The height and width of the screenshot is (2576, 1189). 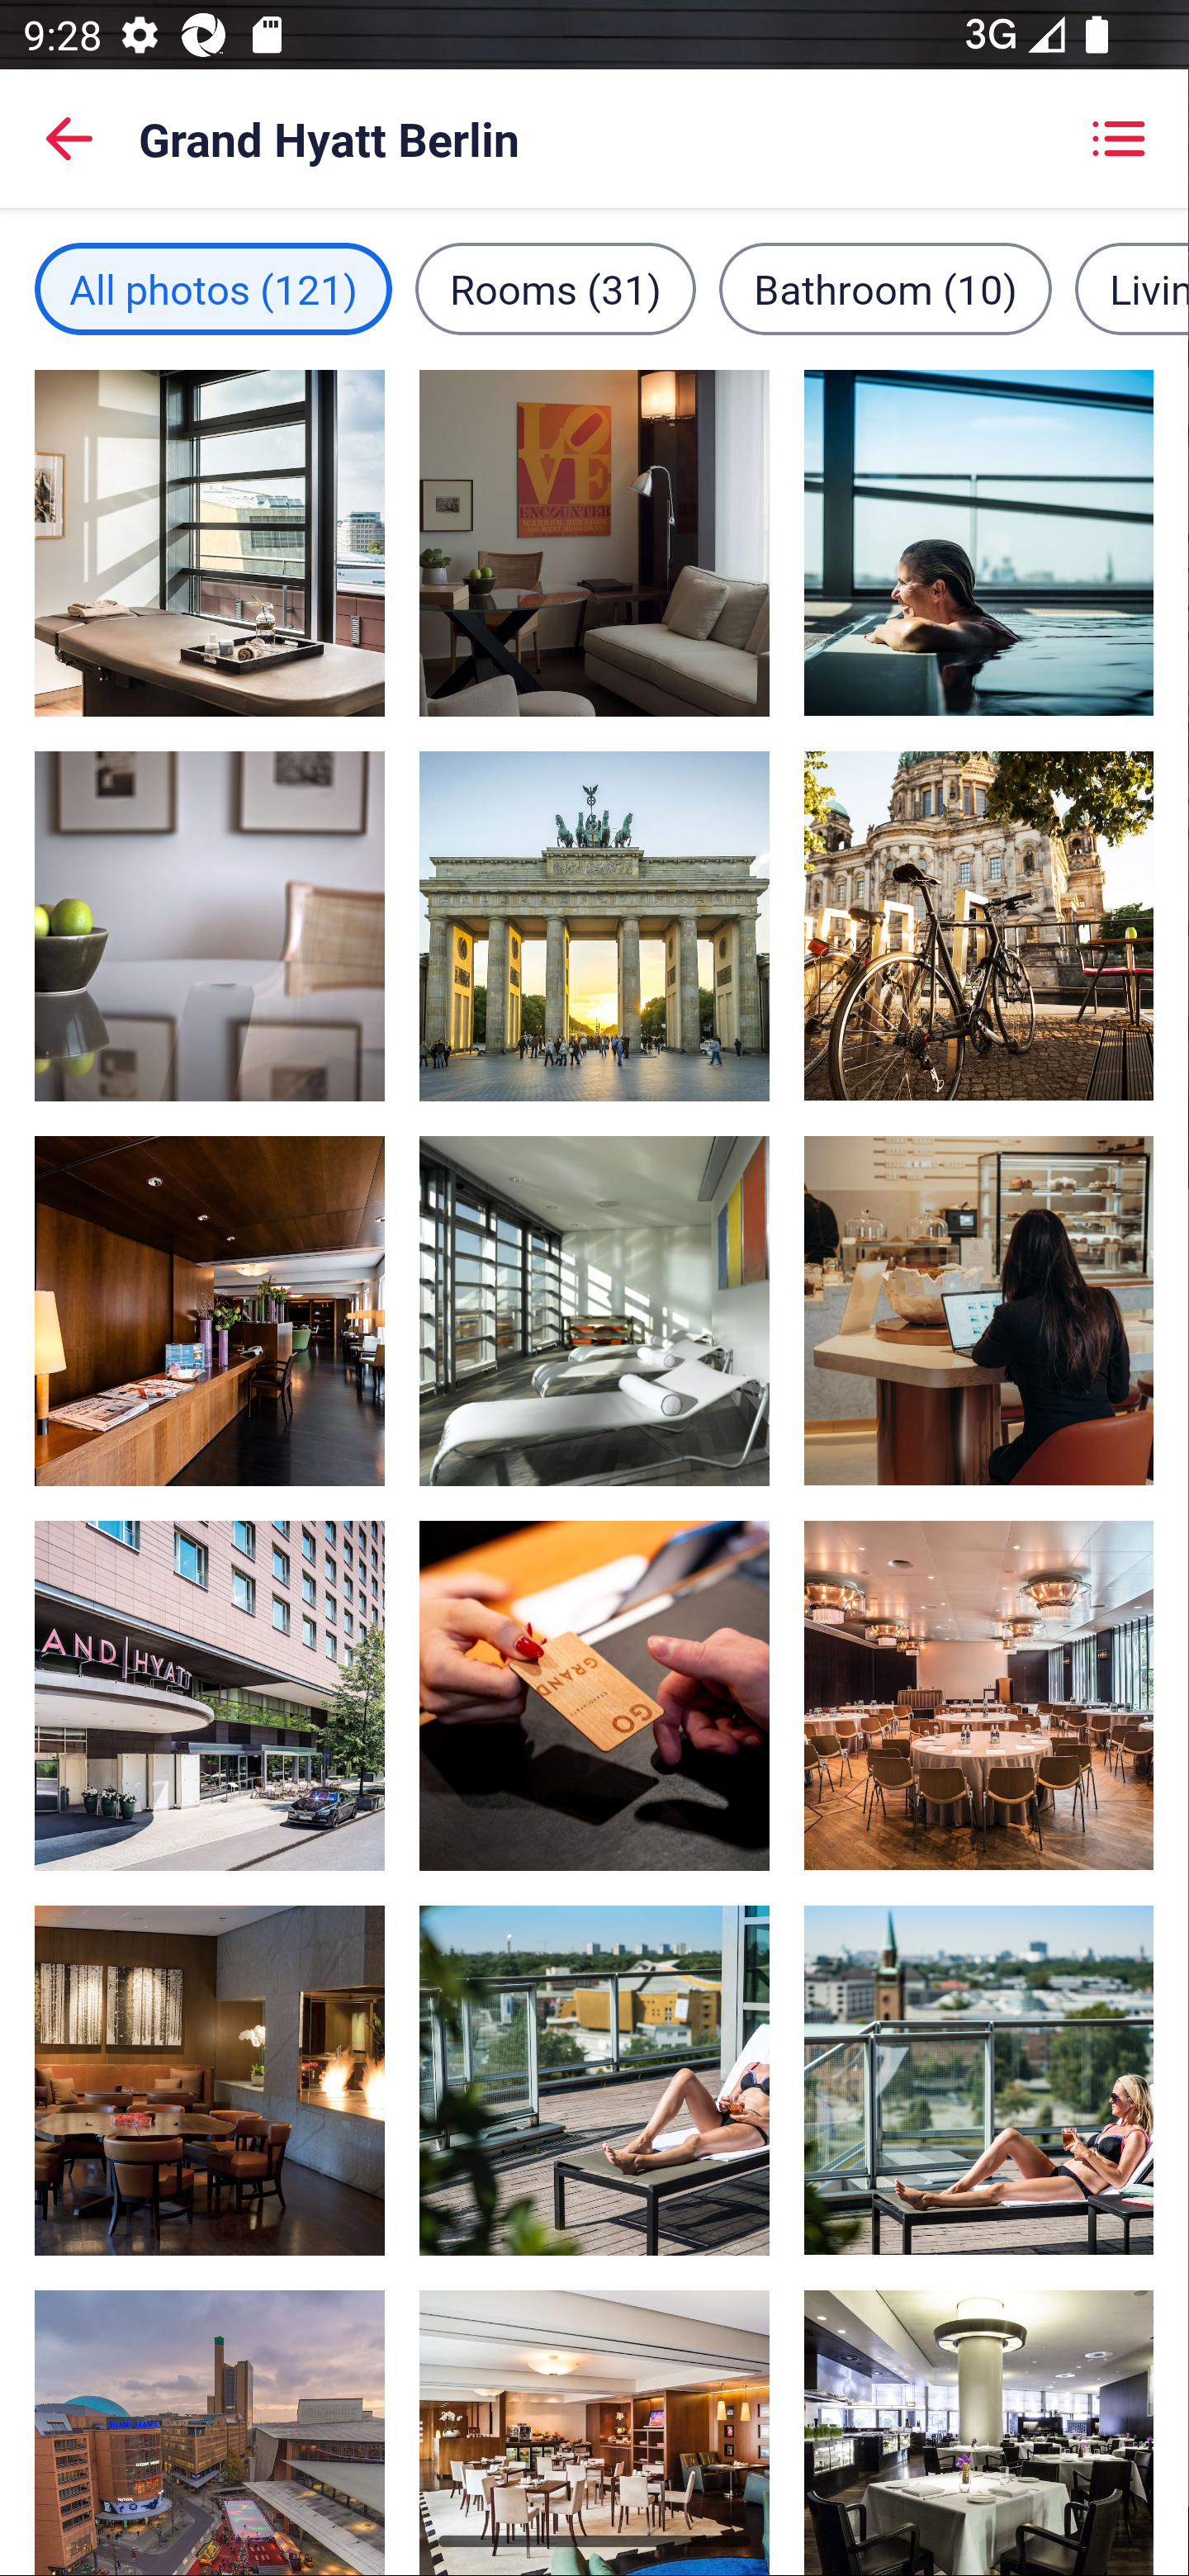 What do you see at coordinates (210, 1694) in the screenshot?
I see `Exterior, image` at bounding box center [210, 1694].